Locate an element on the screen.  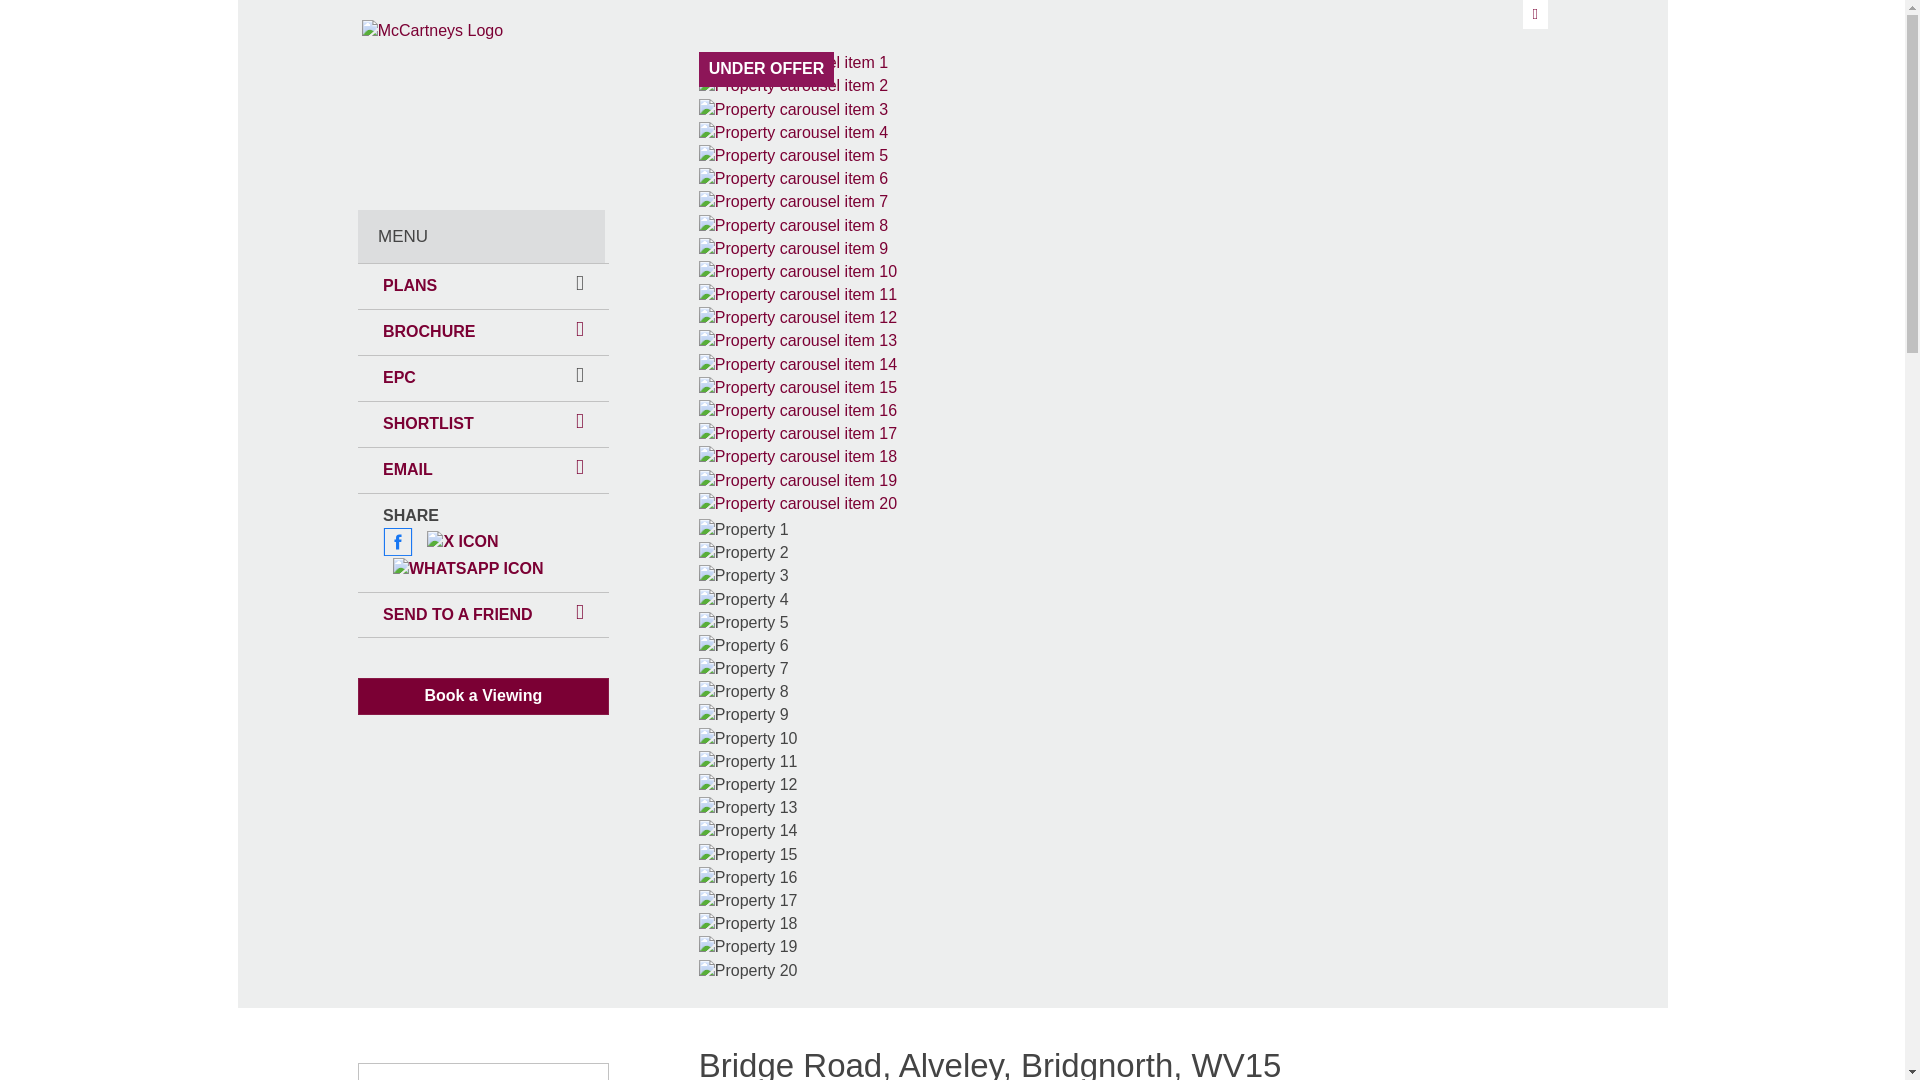
Book a Viewing is located at coordinates (482, 696).